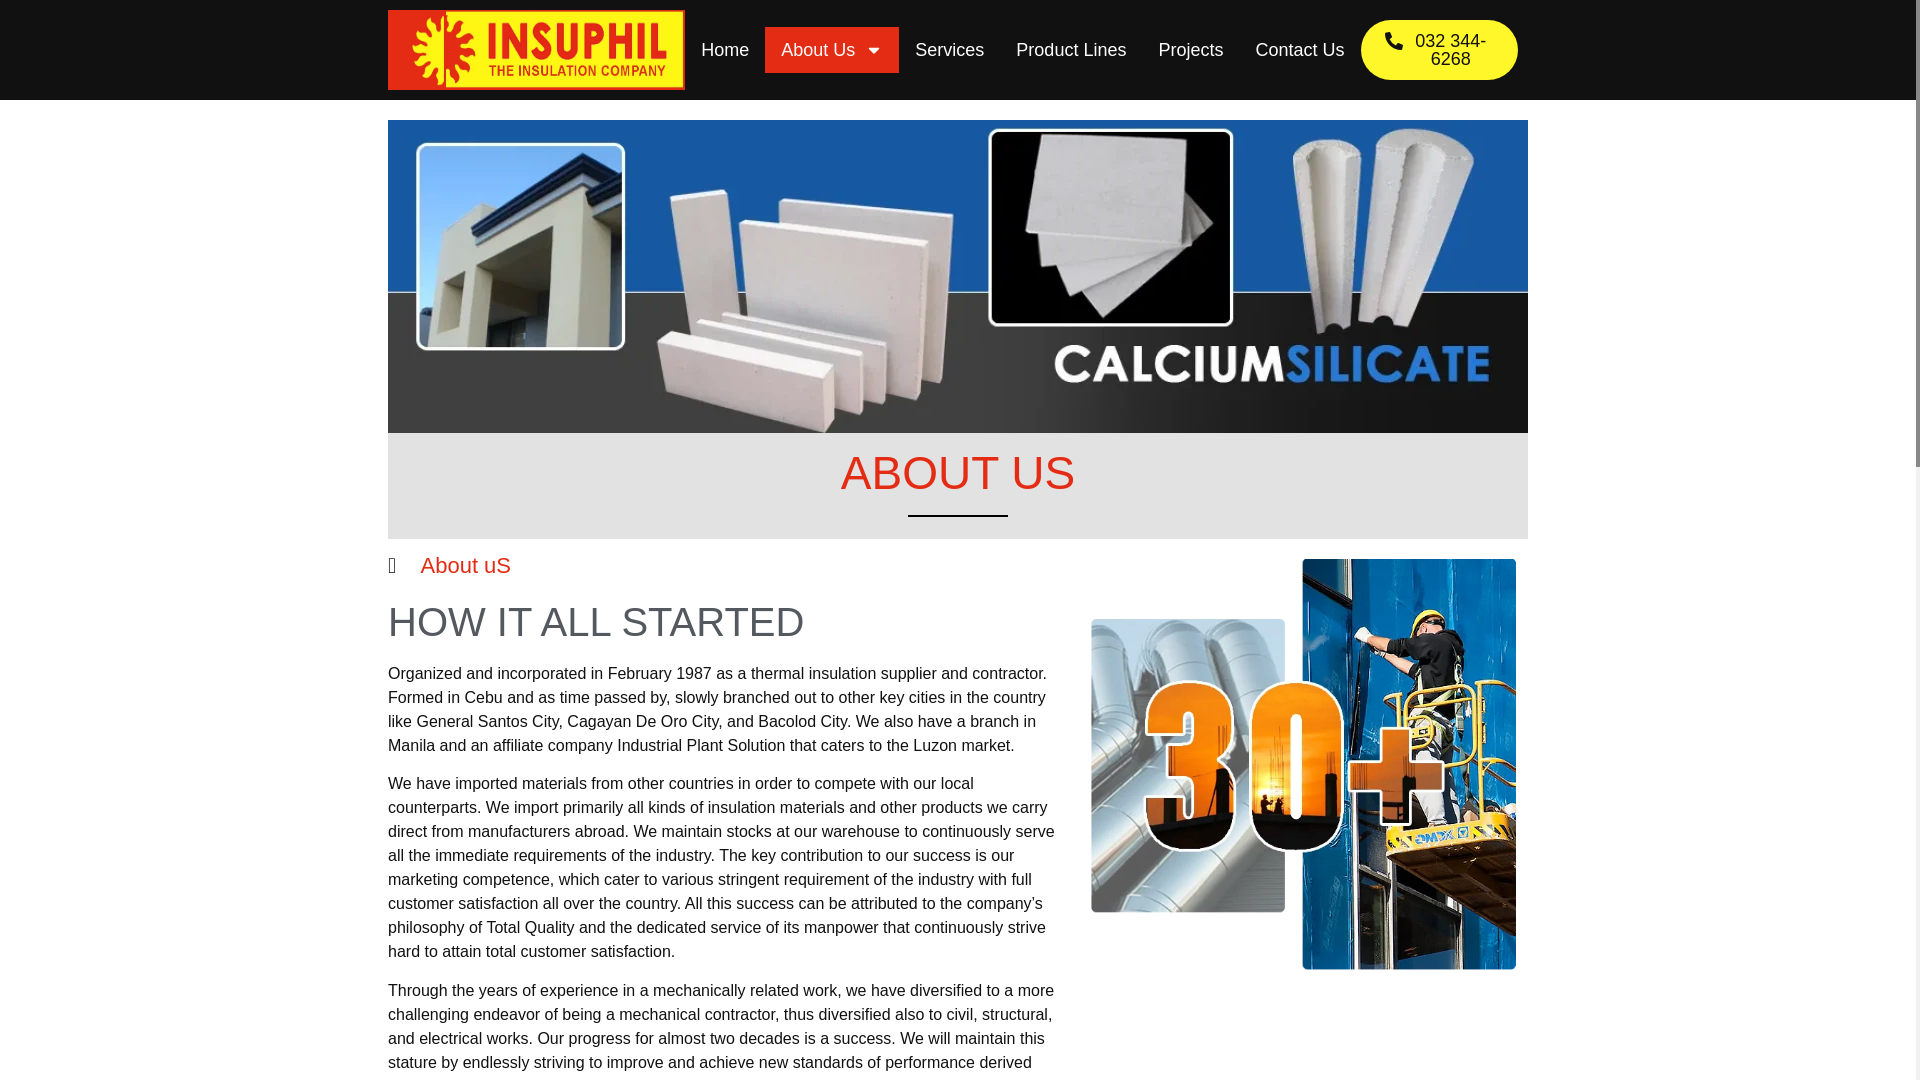 Image resolution: width=1920 pixels, height=1080 pixels. What do you see at coordinates (1440, 50) in the screenshot?
I see `032 344-6268` at bounding box center [1440, 50].